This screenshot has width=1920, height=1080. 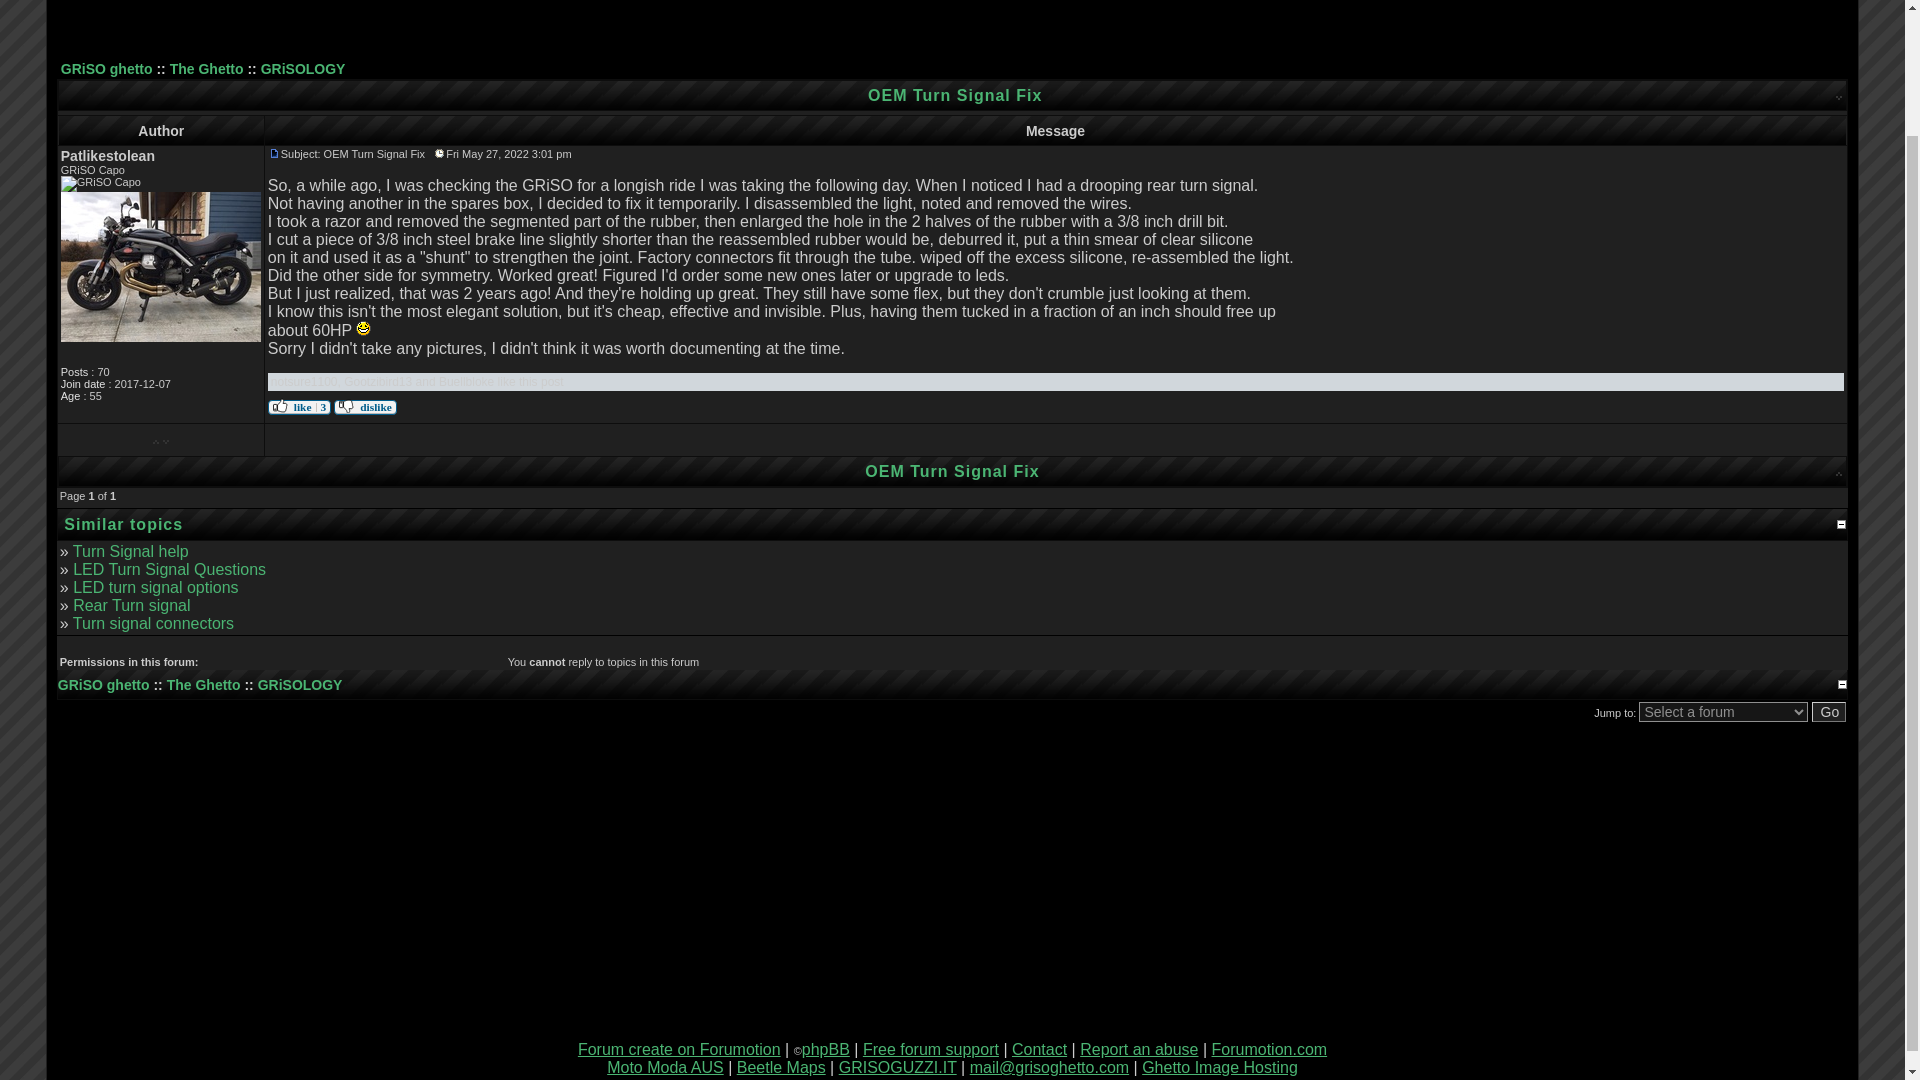 What do you see at coordinates (1830, 712) in the screenshot?
I see `Go` at bounding box center [1830, 712].